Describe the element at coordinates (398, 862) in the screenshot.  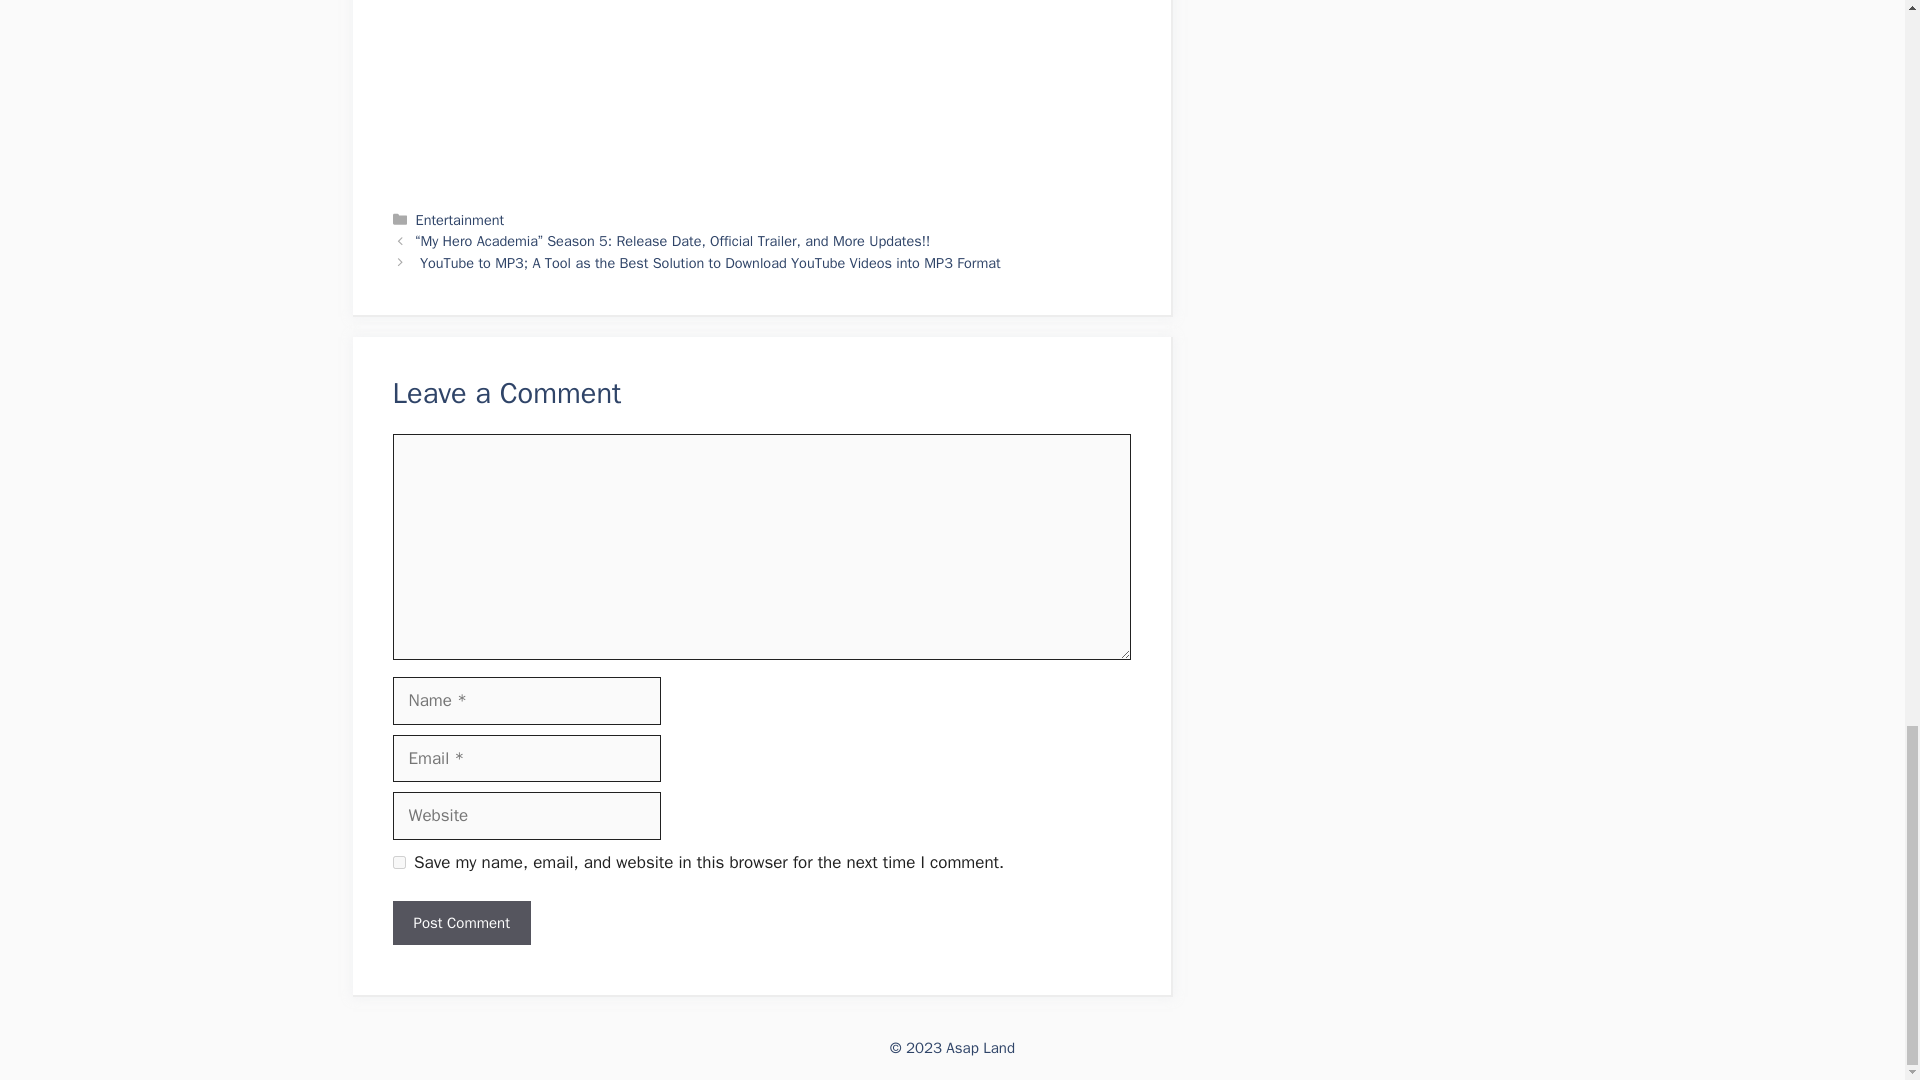
I see `yes` at that location.